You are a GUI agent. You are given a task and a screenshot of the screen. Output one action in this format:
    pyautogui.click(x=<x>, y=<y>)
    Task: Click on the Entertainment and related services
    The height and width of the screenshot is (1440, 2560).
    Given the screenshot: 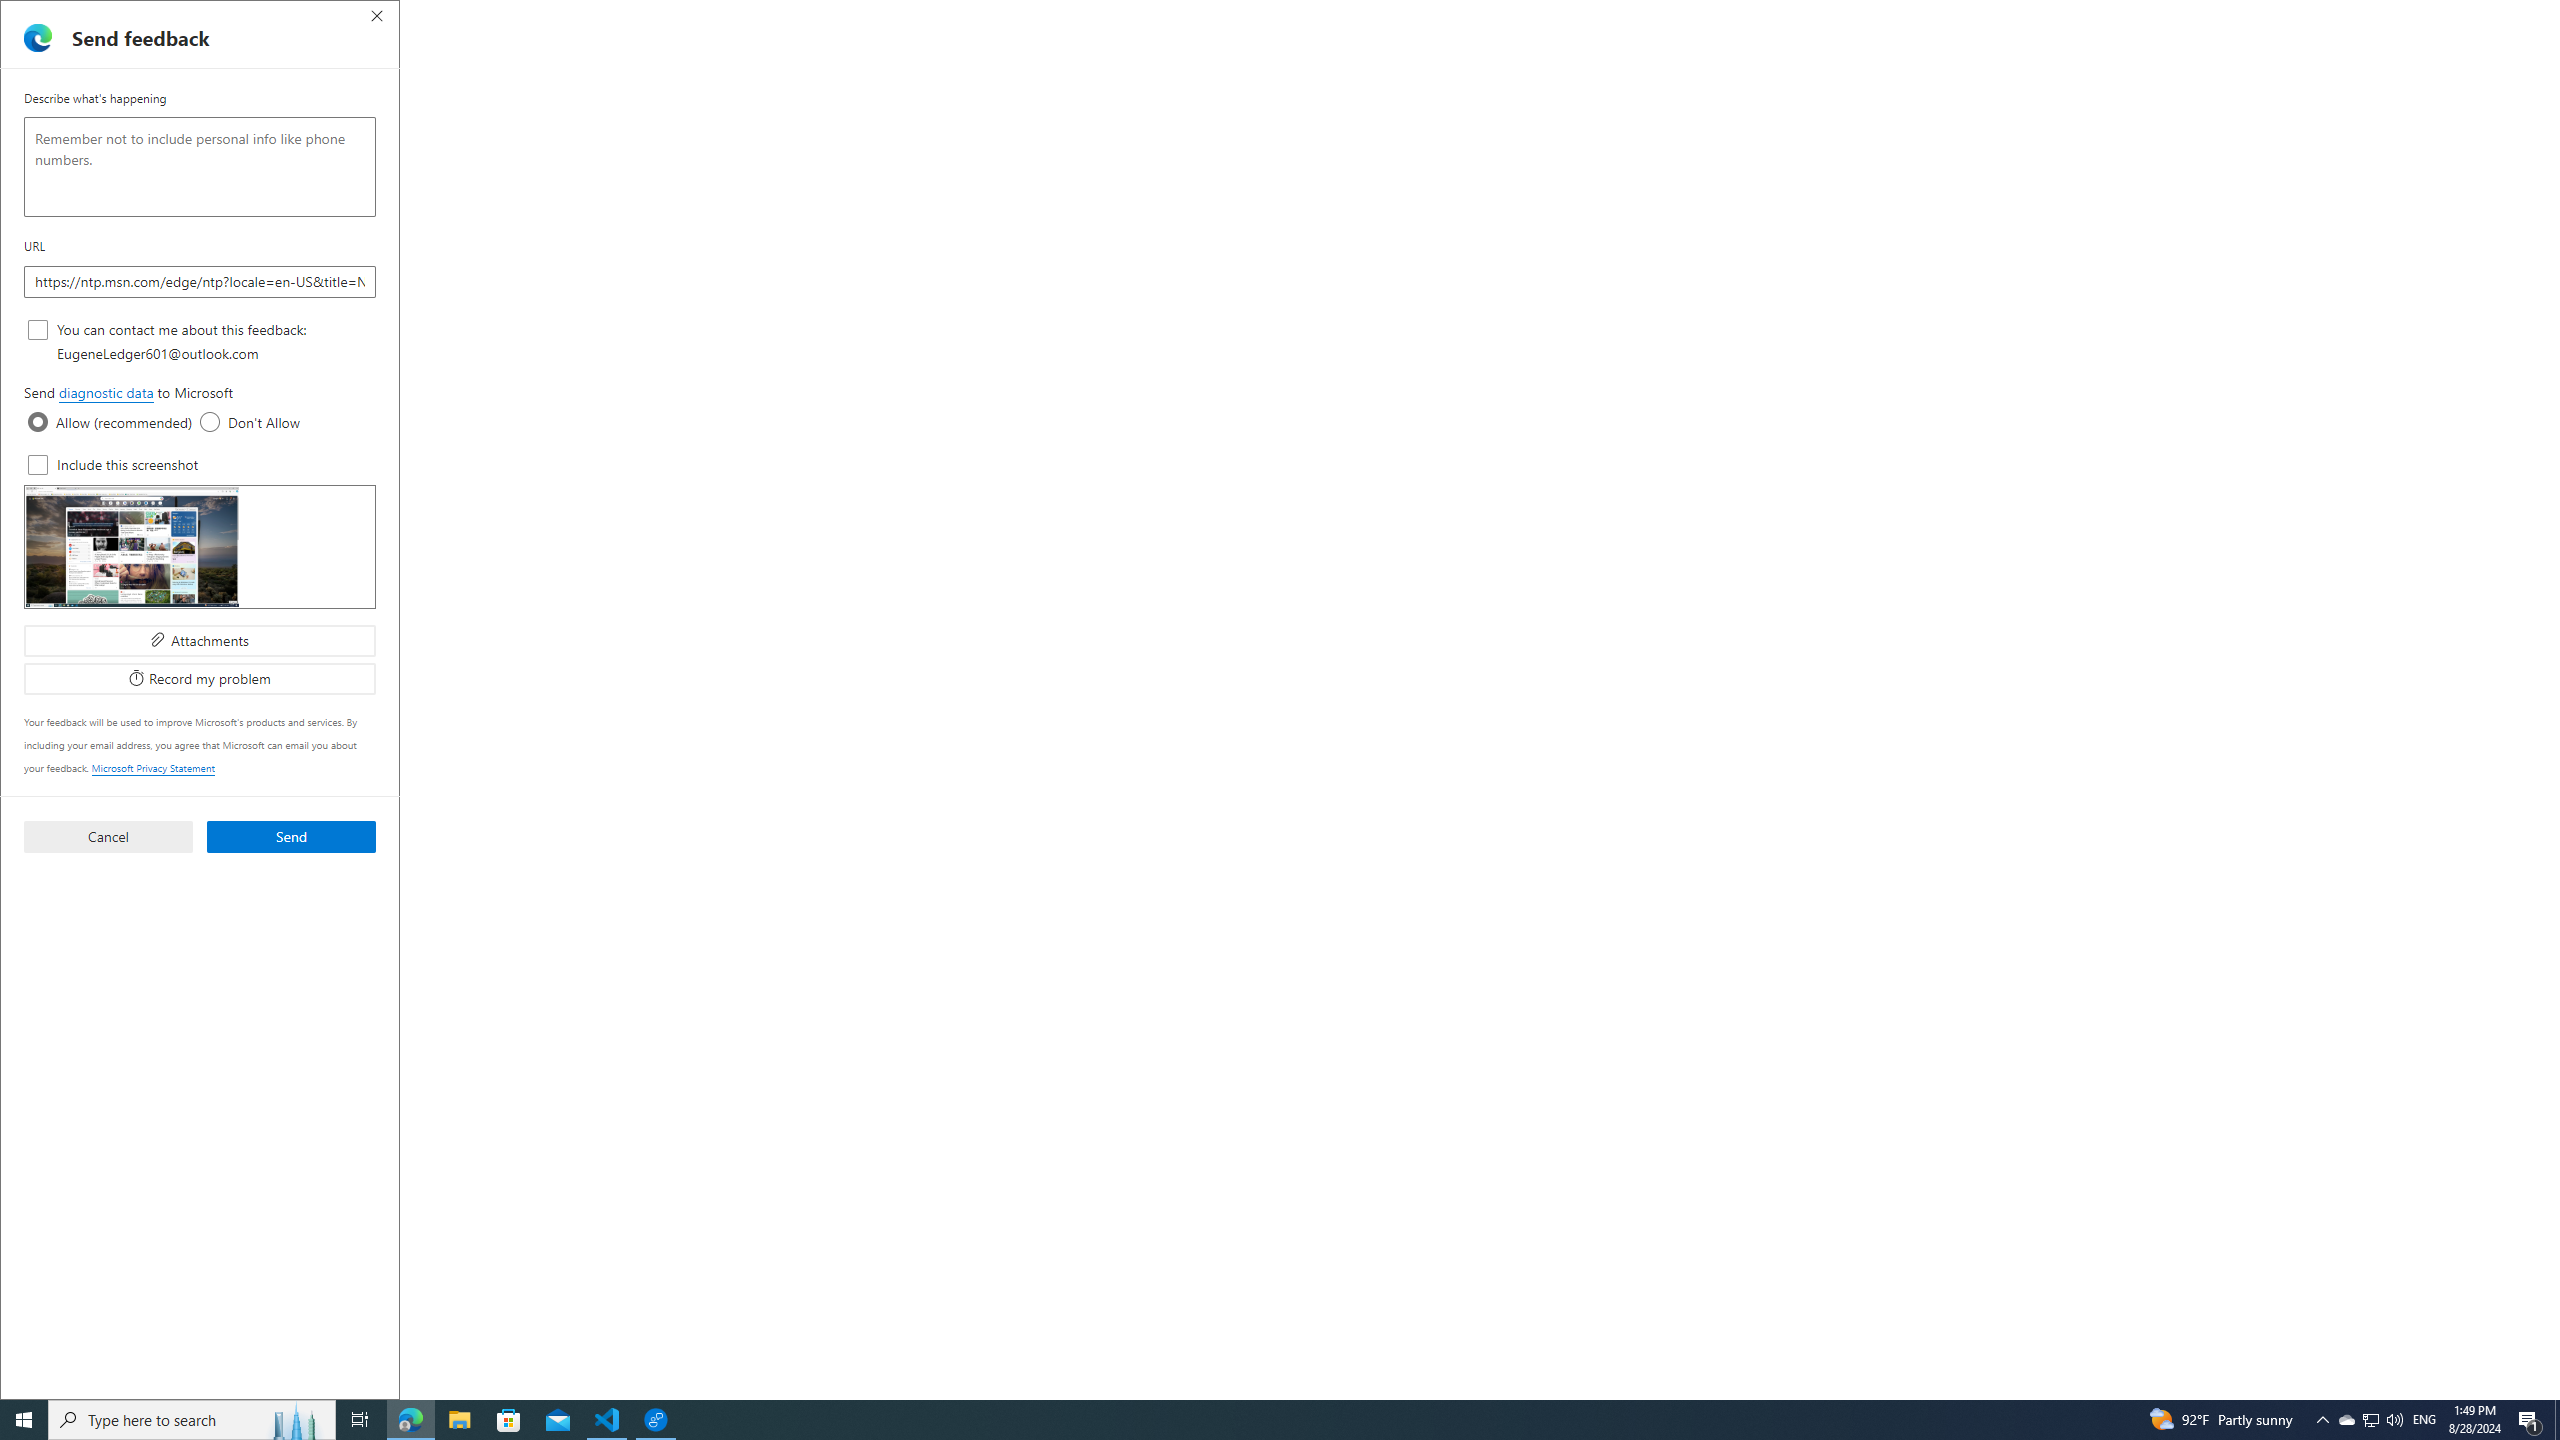 What is the action you would take?
    pyautogui.click(x=599, y=1201)
    